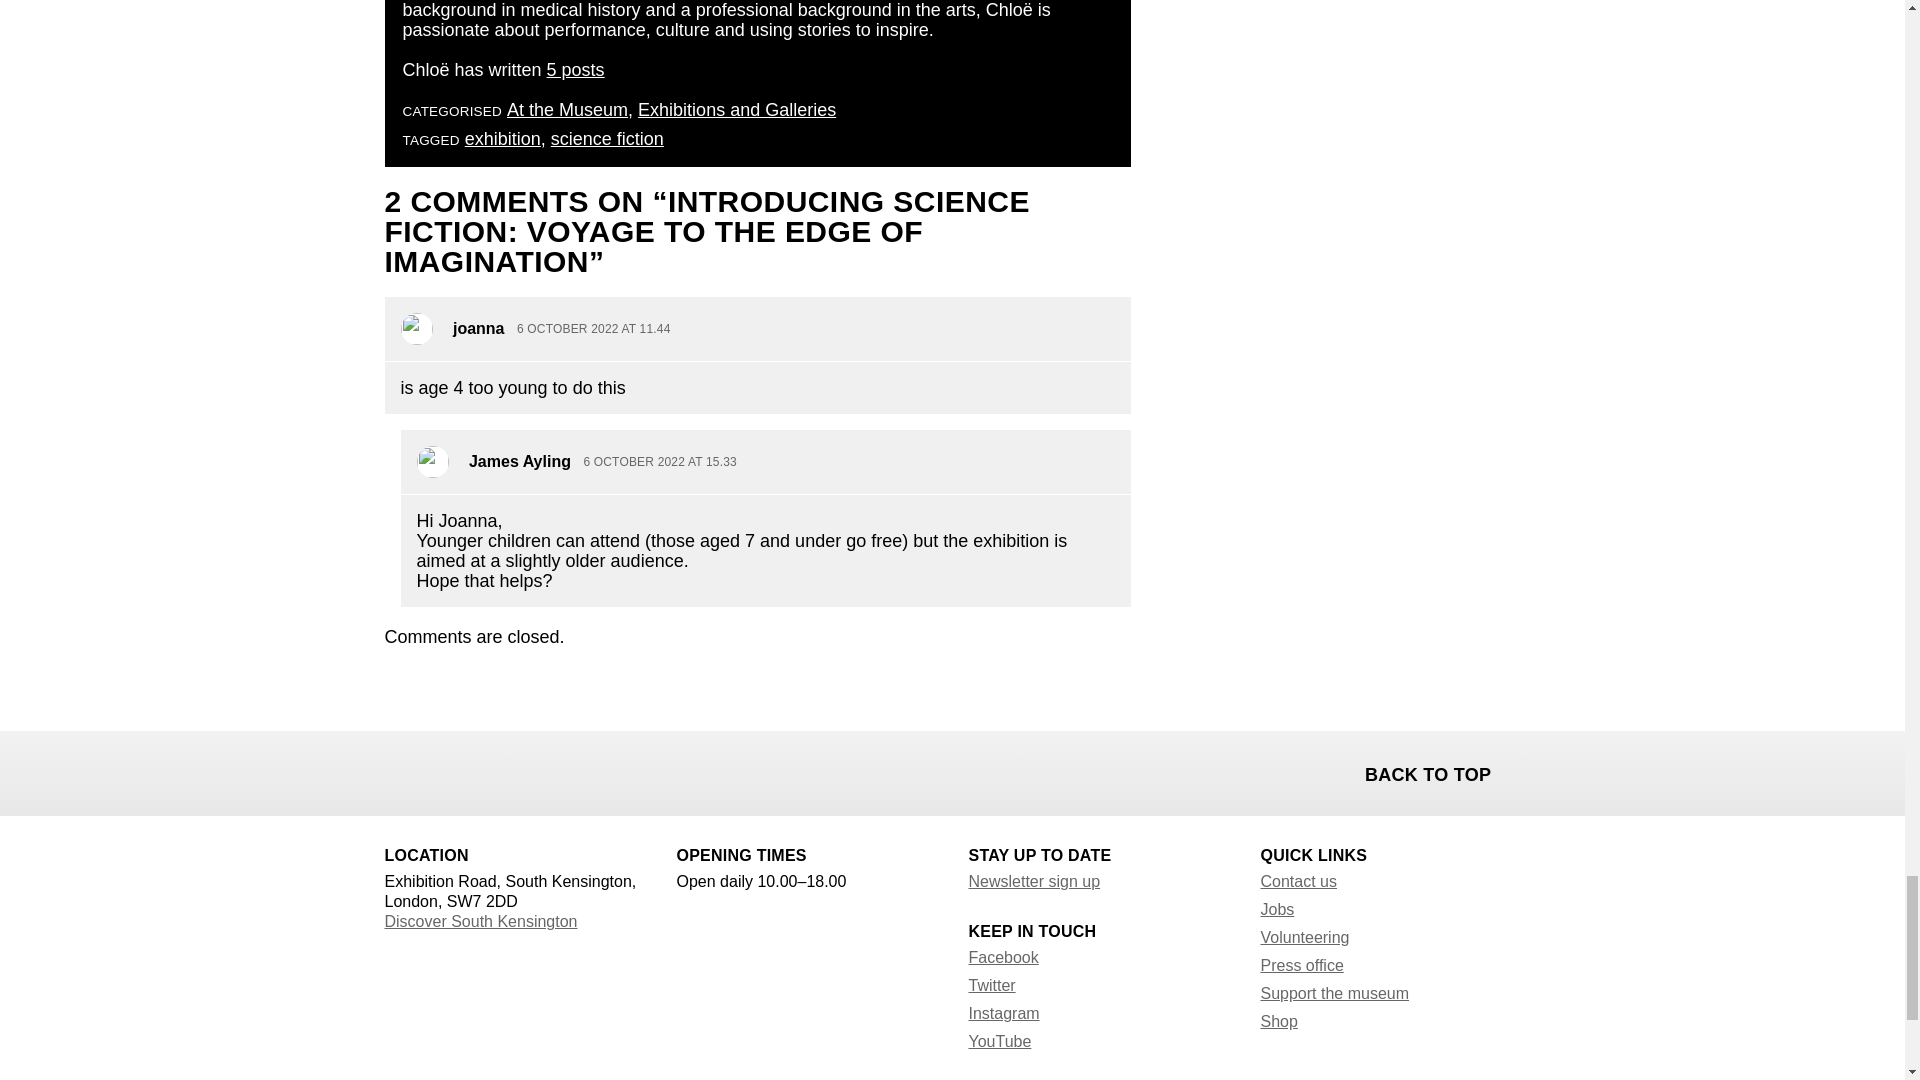  What do you see at coordinates (507, 770) in the screenshot?
I see `Share by email` at bounding box center [507, 770].